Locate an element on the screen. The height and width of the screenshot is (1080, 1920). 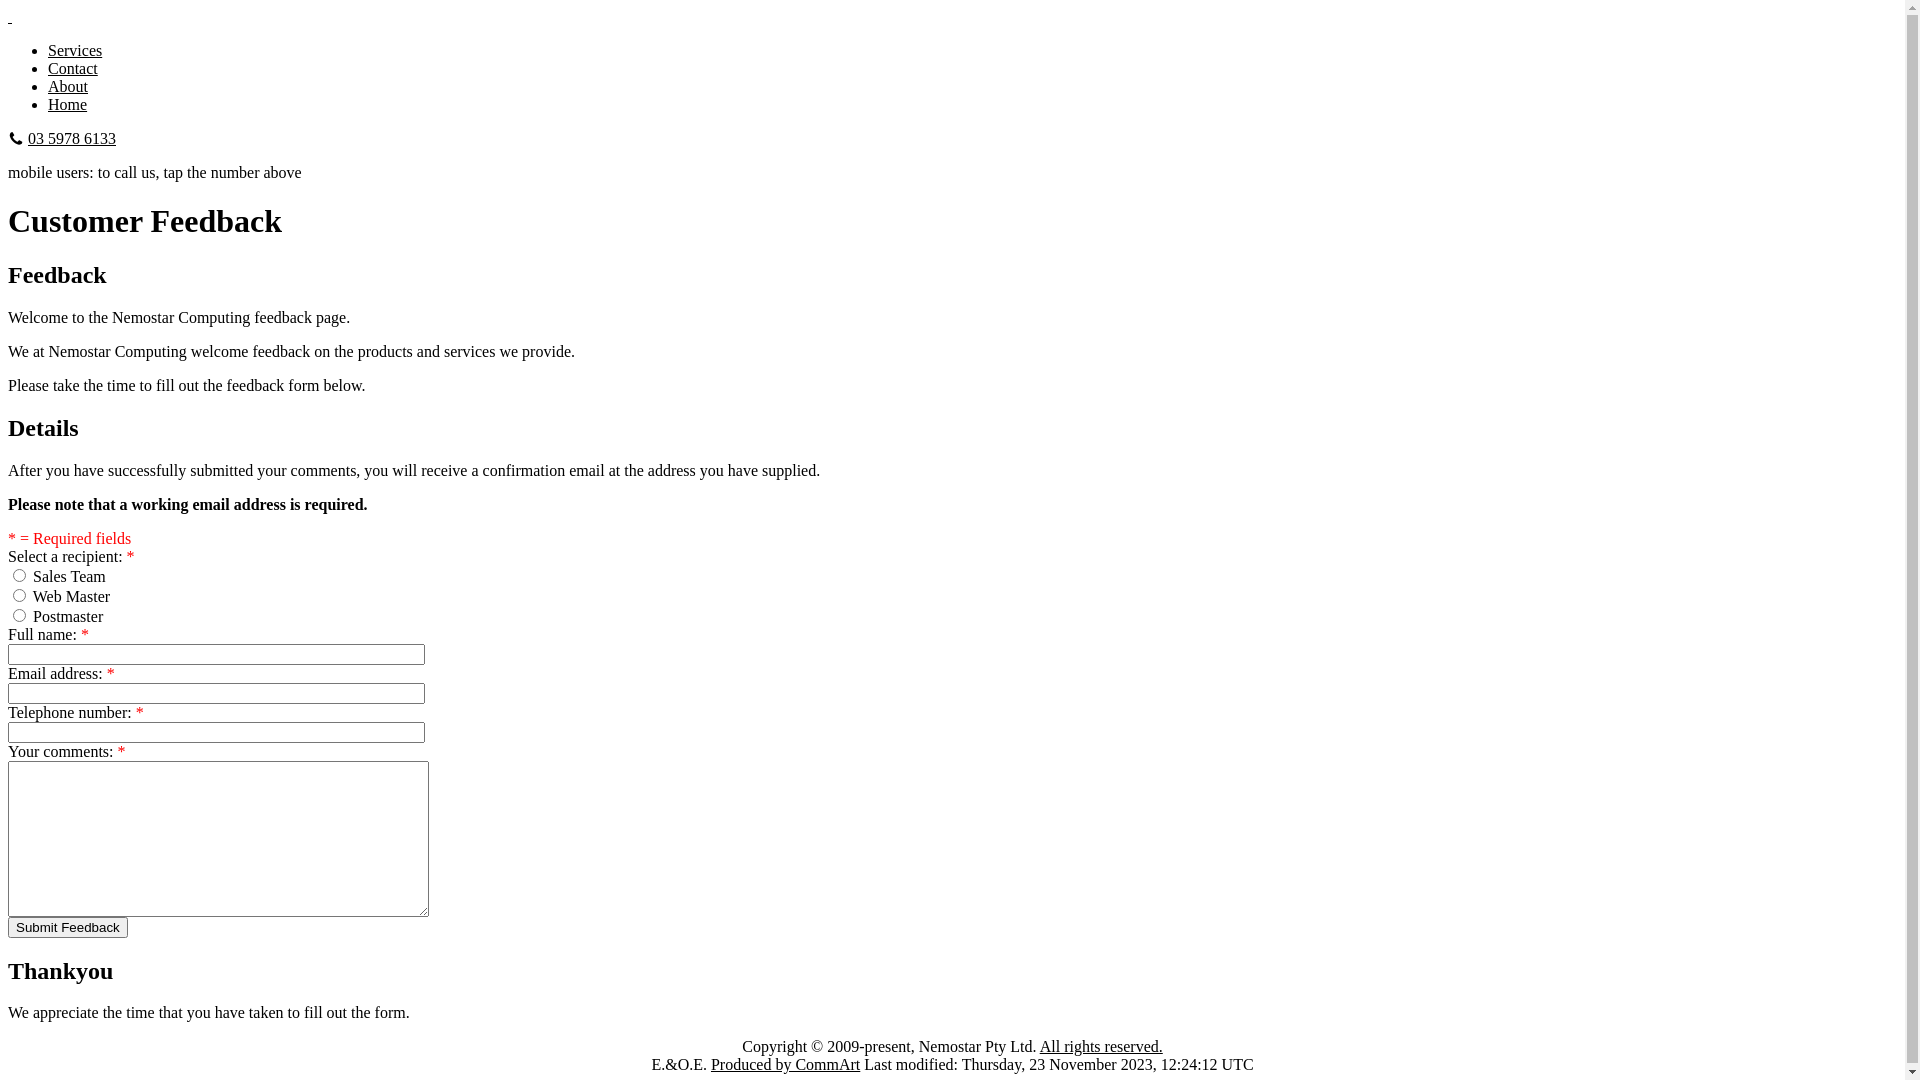
About is located at coordinates (68, 86).